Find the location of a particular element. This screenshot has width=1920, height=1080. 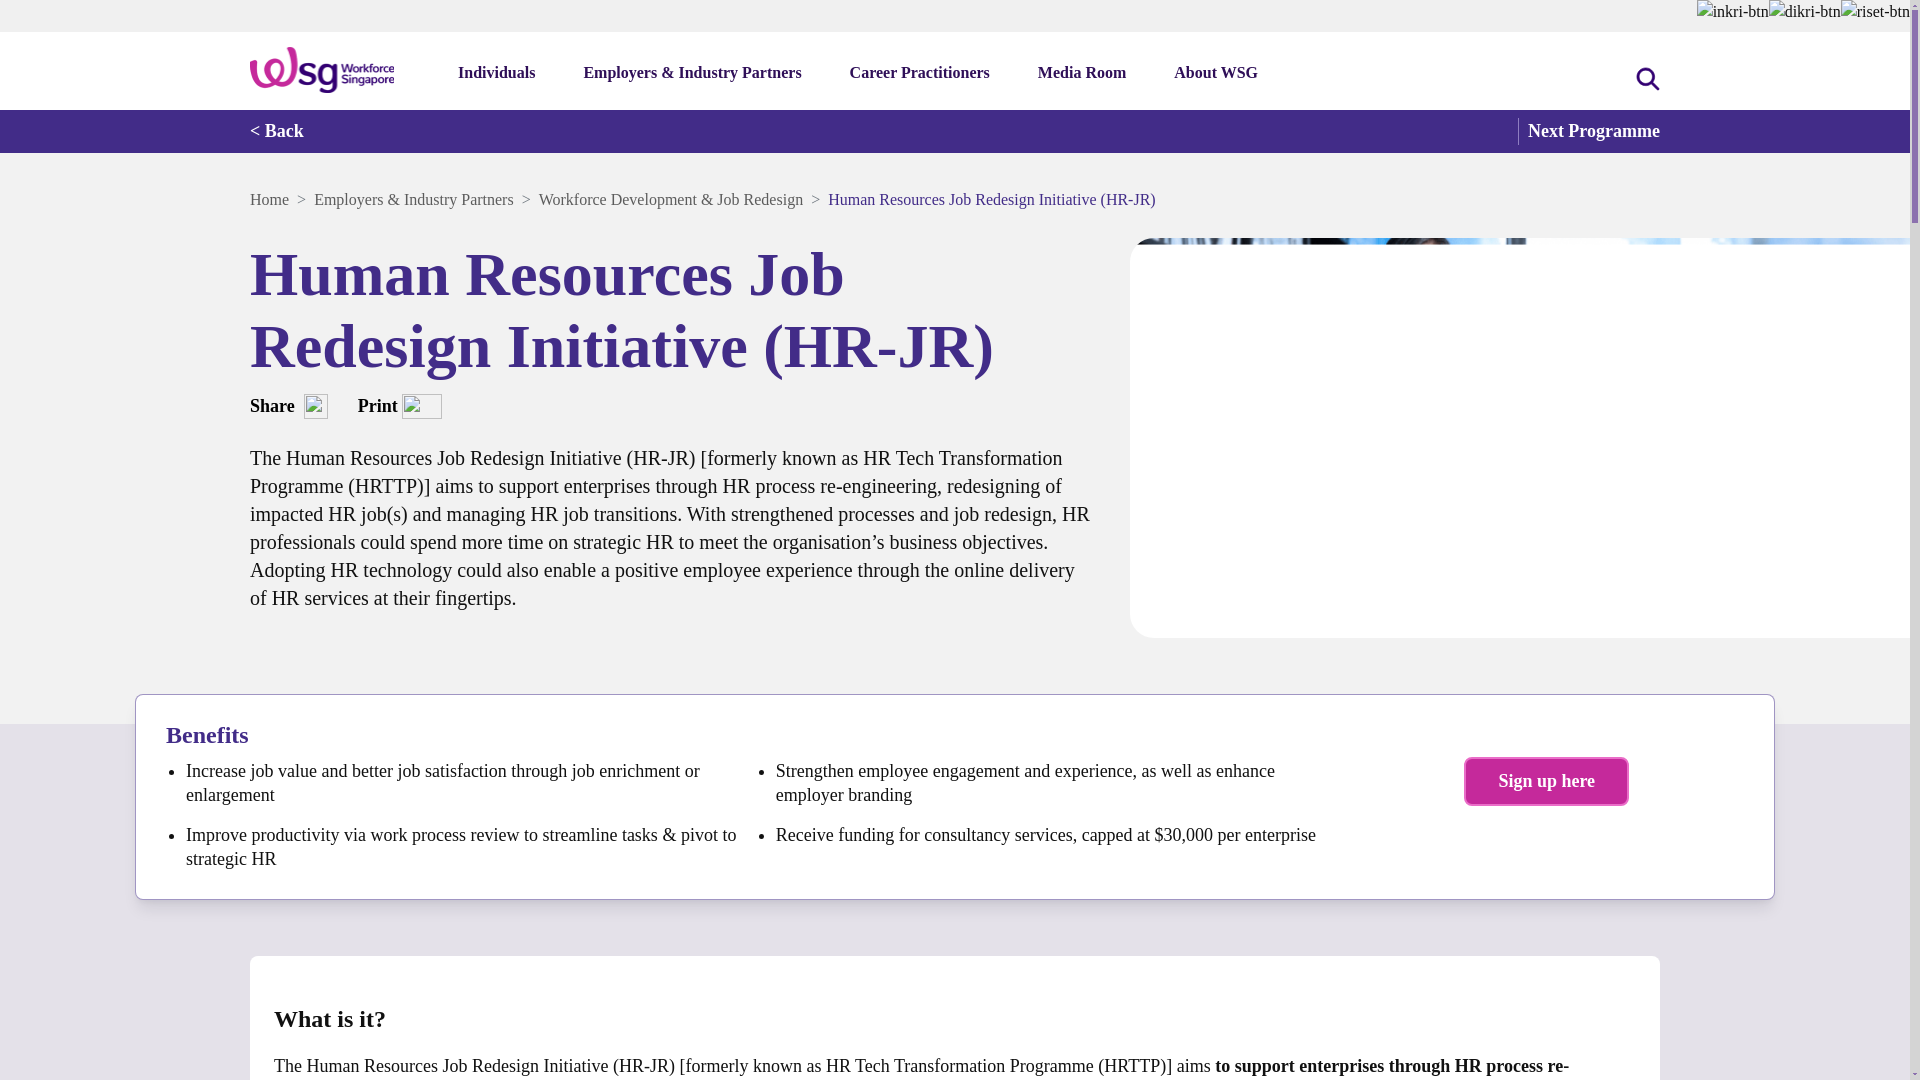

Media Room is located at coordinates (1086, 78).